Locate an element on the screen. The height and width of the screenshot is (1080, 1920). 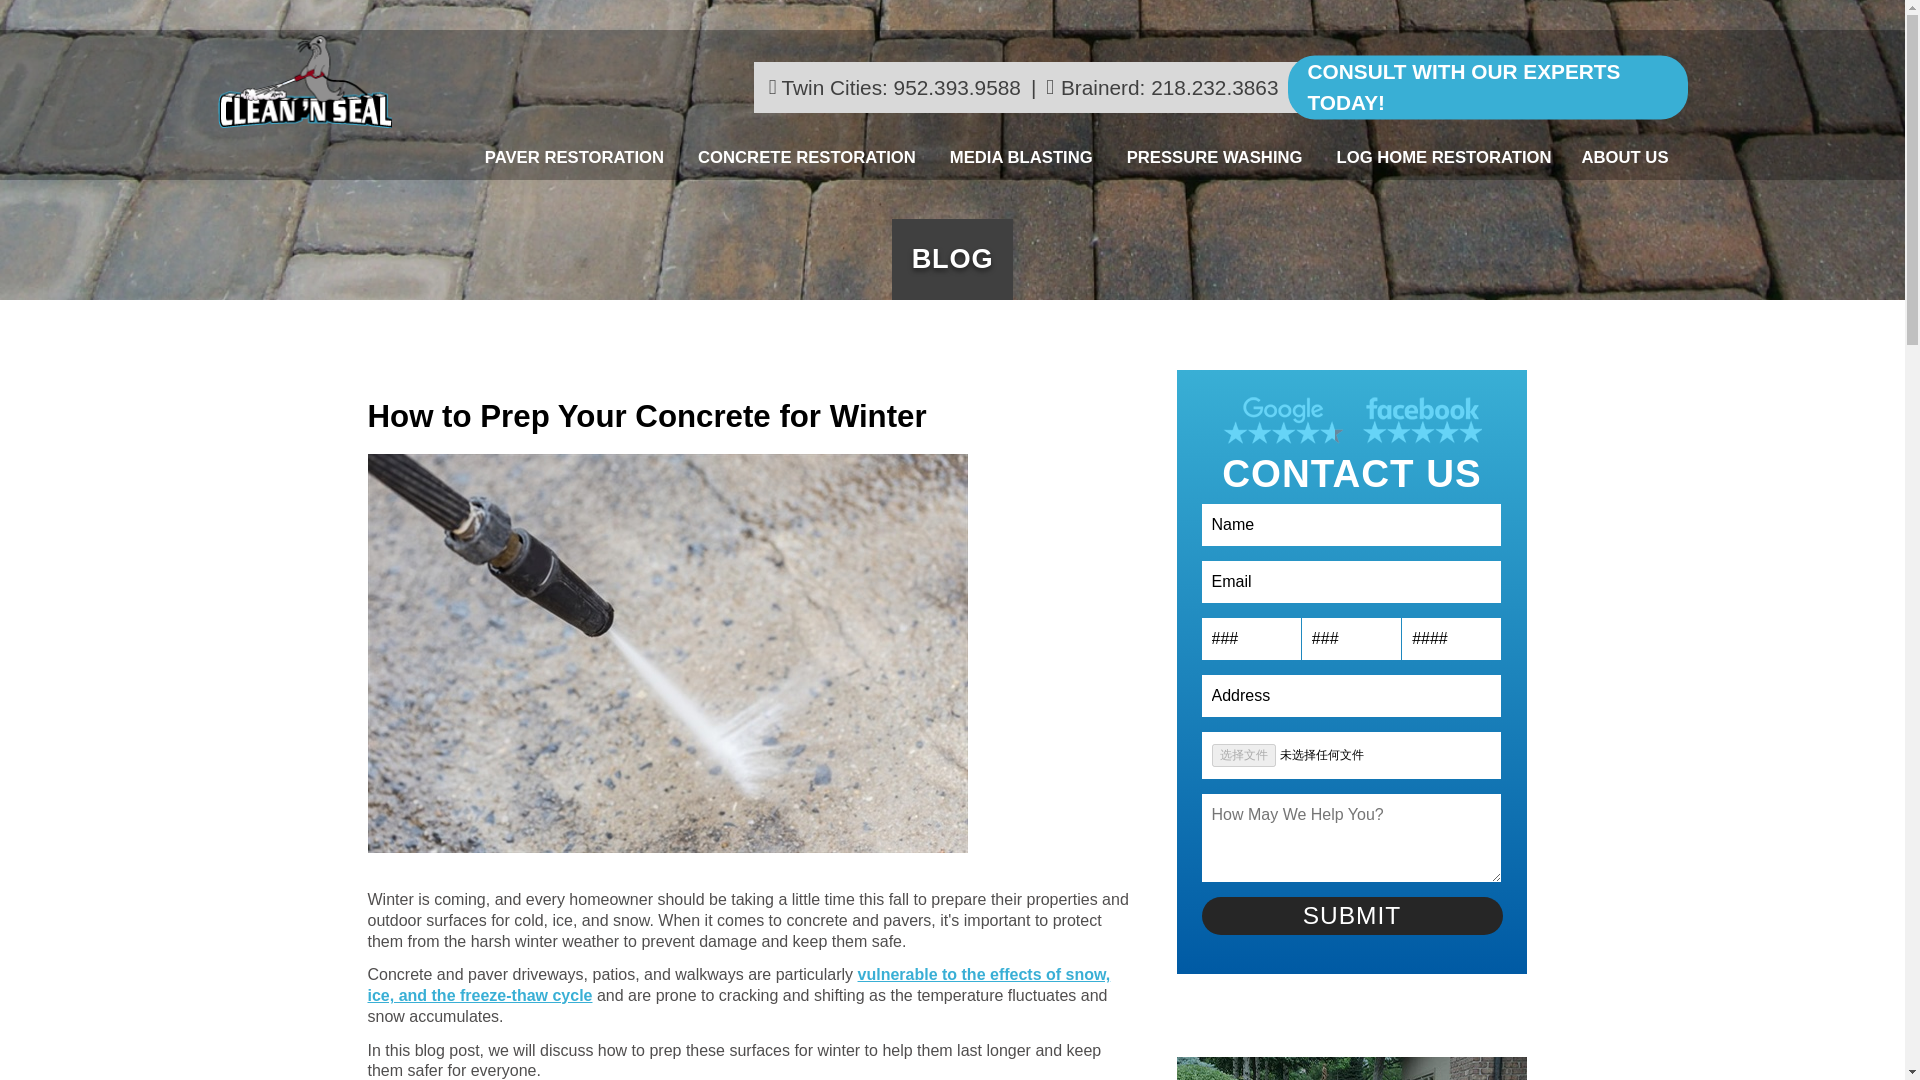
Clean 'N Seal is located at coordinates (304, 81).